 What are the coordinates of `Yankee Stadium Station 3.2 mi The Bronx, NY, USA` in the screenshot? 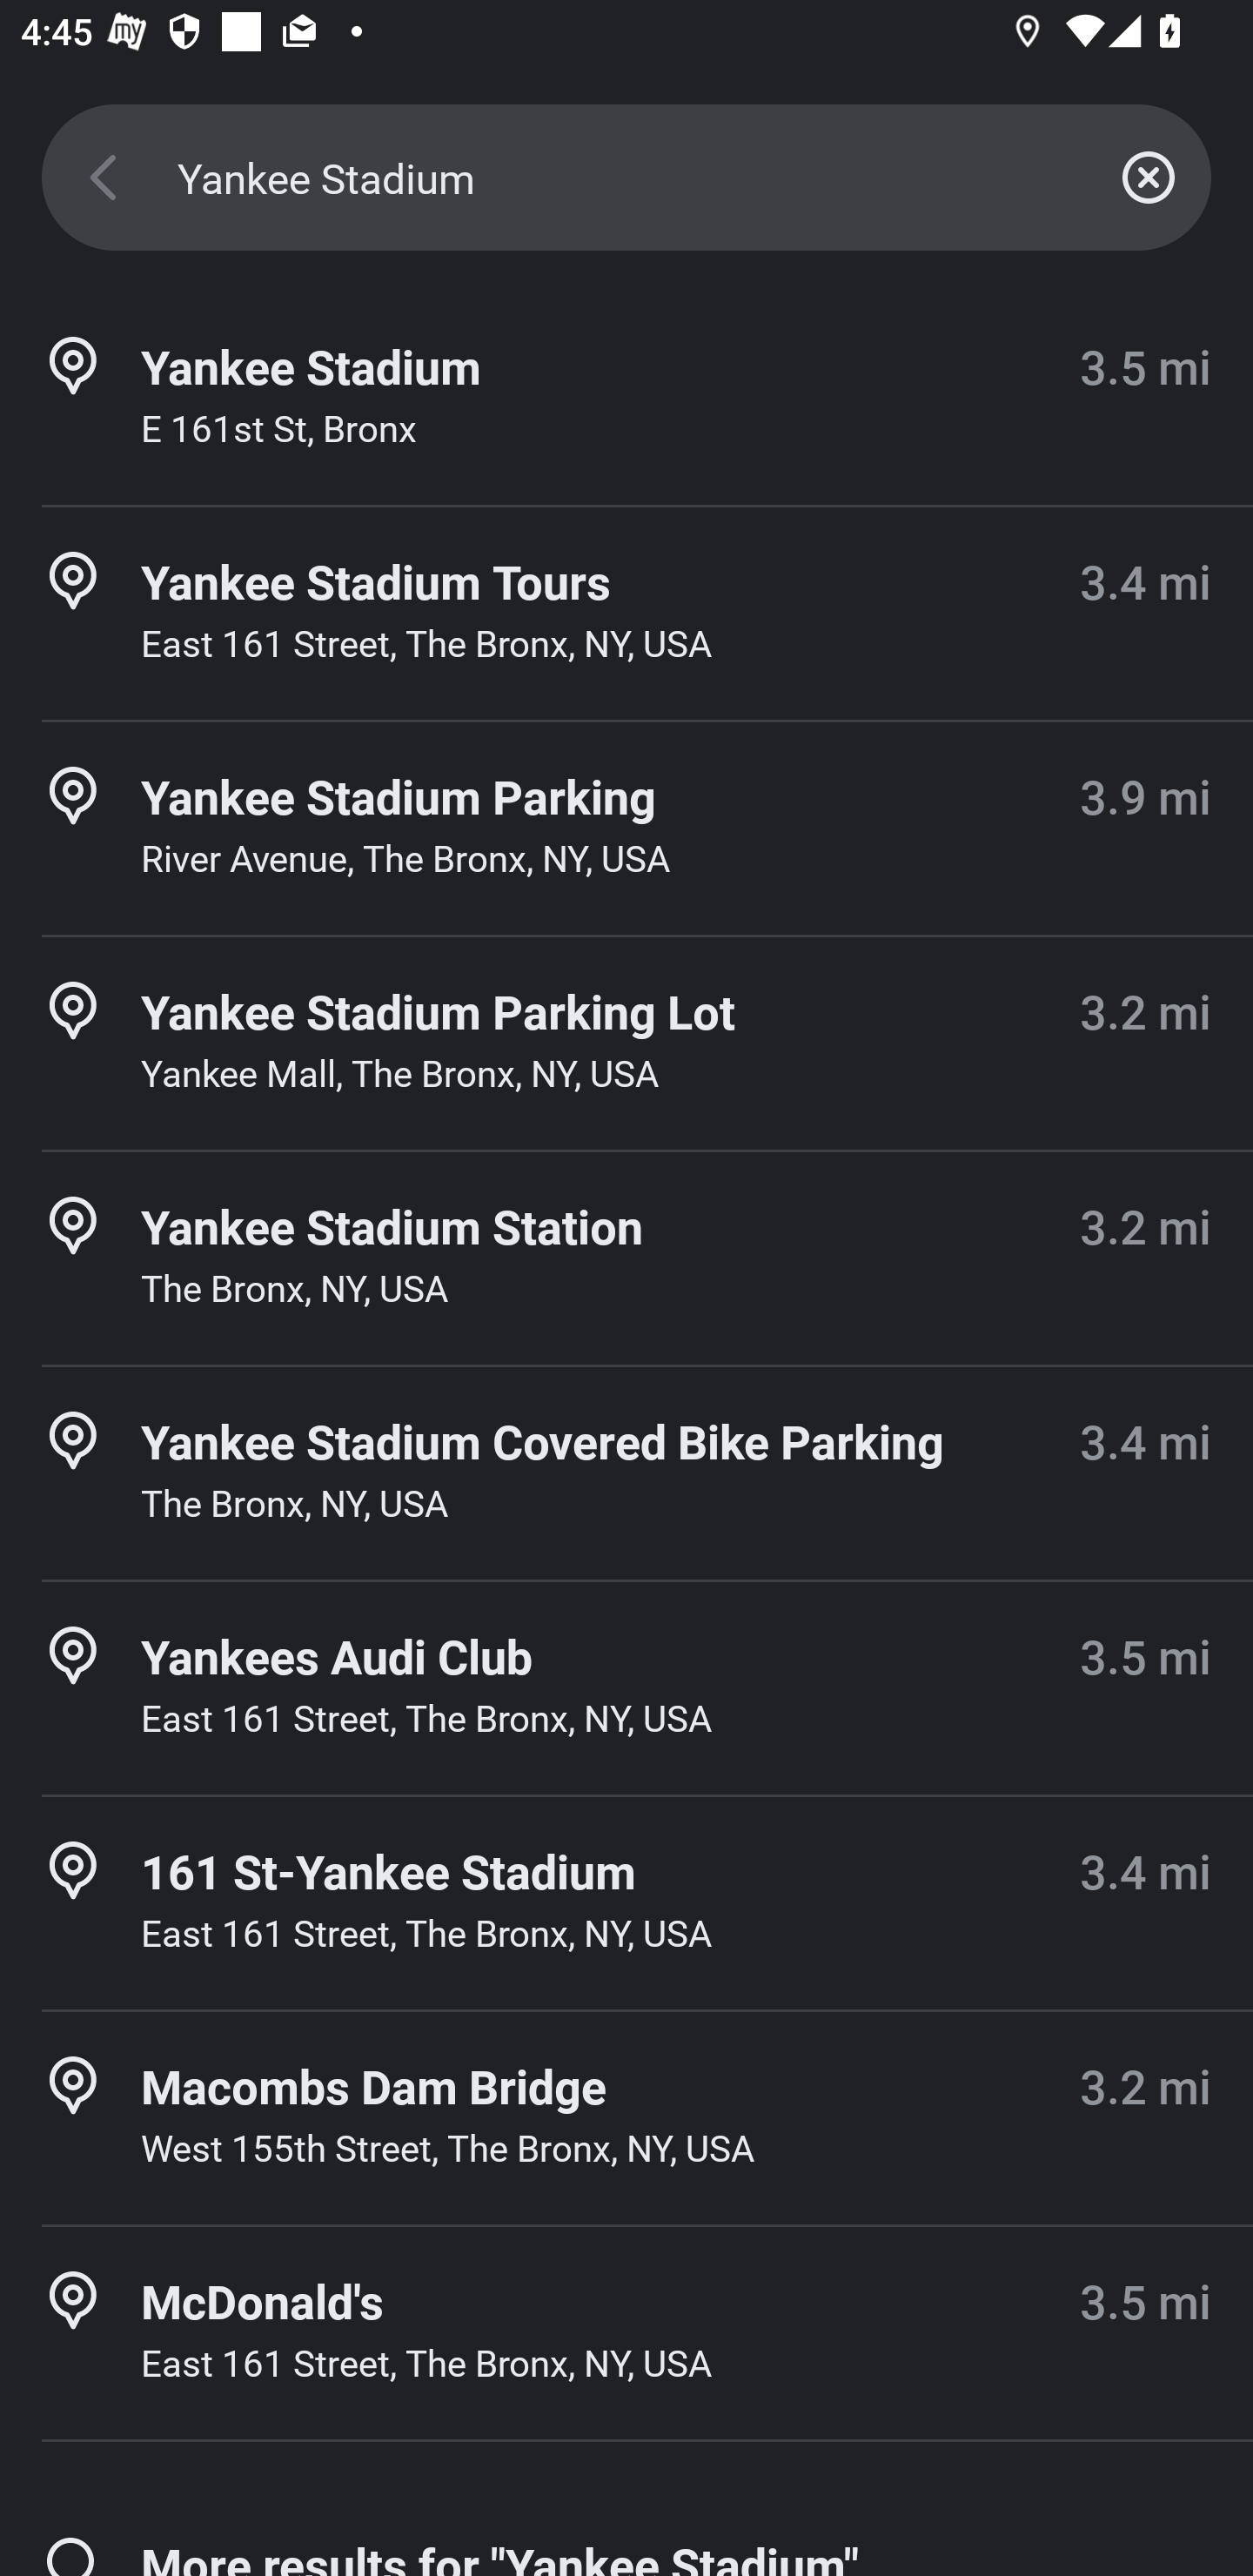 It's located at (626, 1258).